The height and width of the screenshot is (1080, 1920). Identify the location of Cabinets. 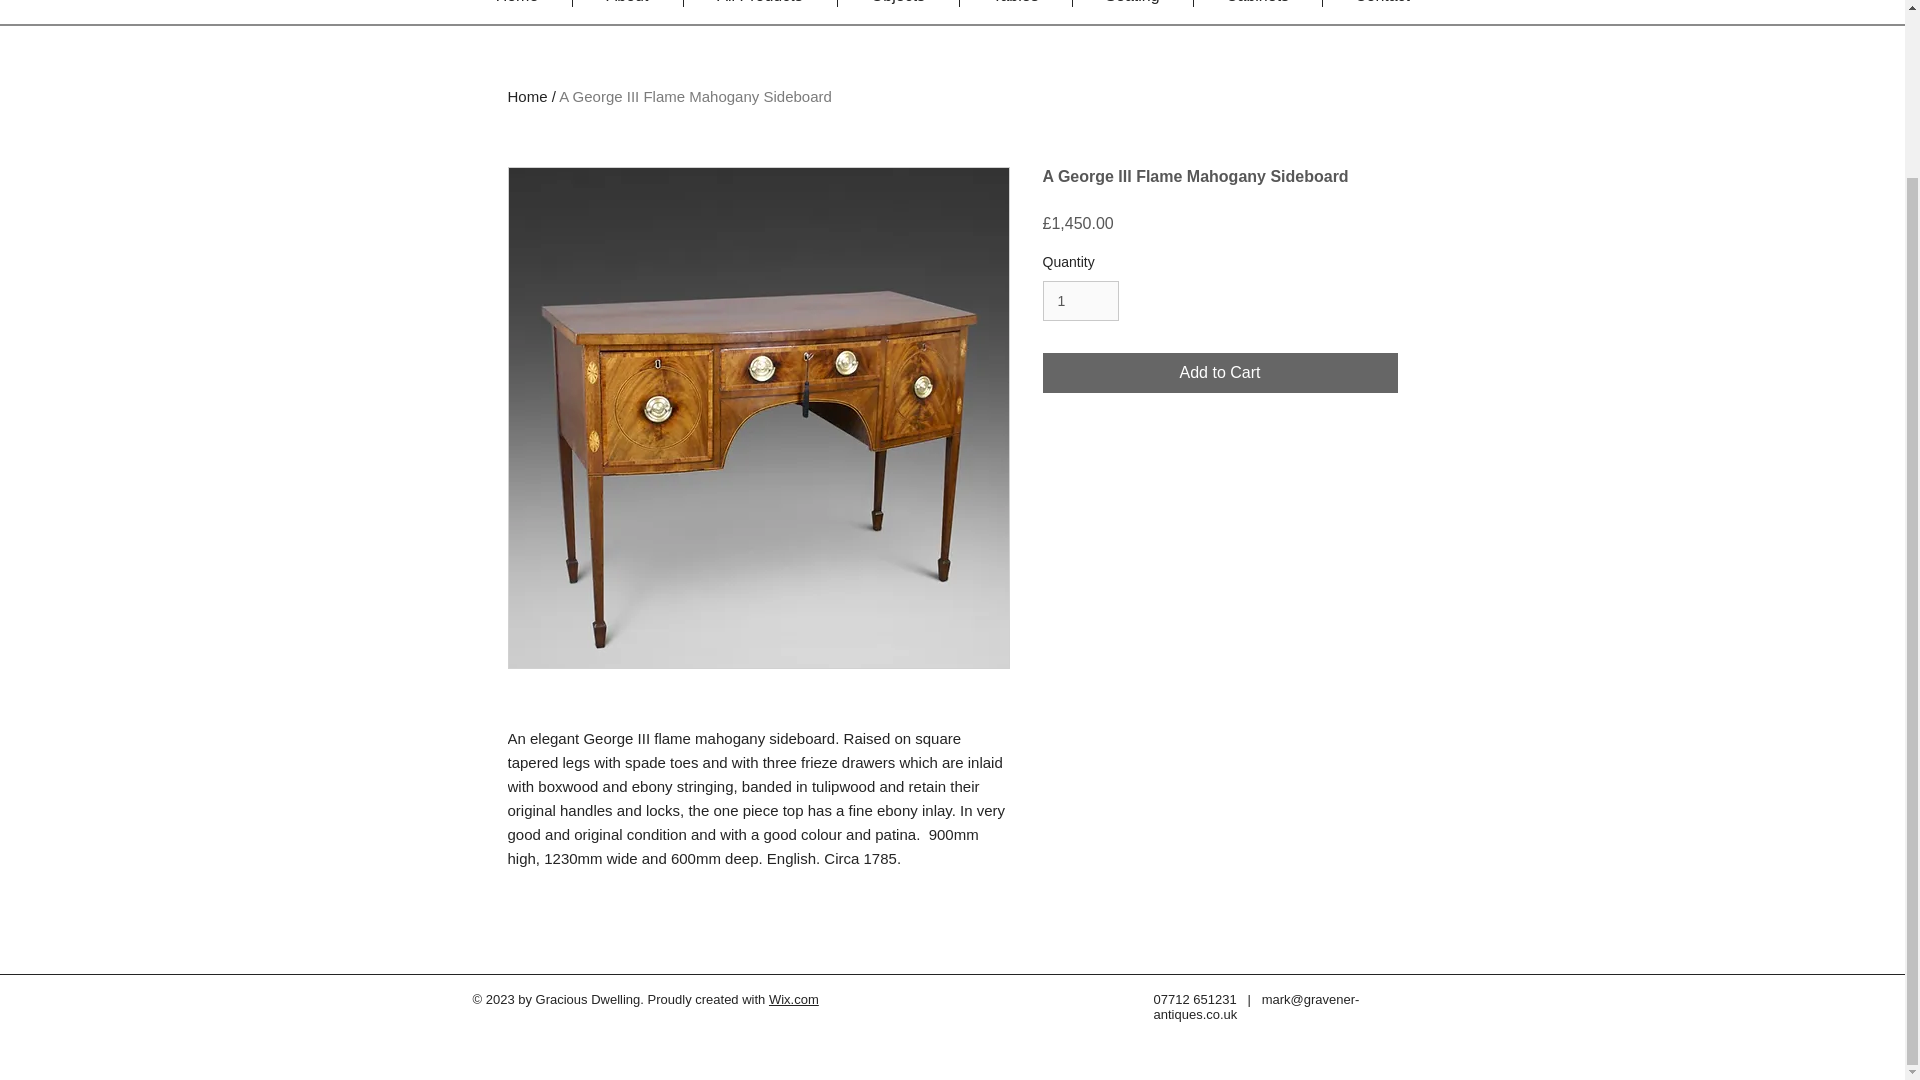
(1258, 3).